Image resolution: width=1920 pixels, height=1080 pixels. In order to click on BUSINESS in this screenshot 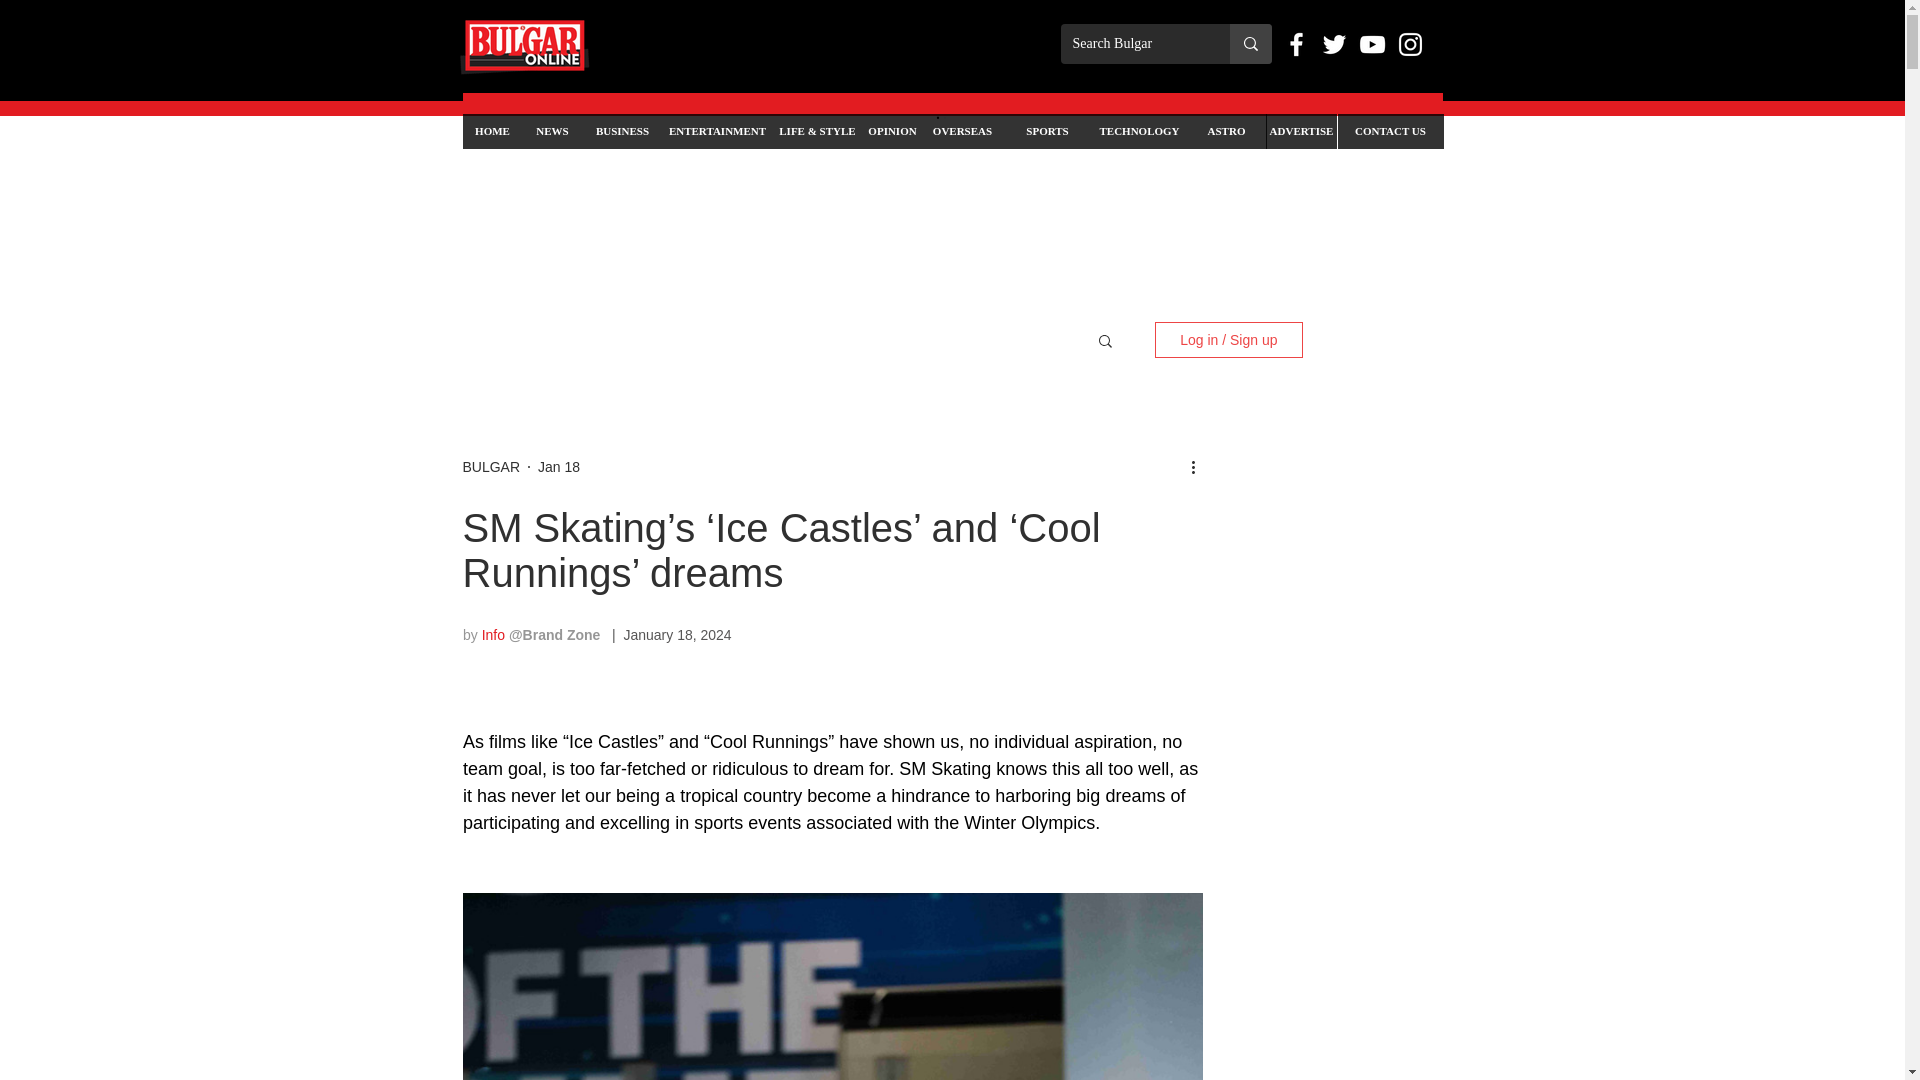, I will do `click(622, 132)`.